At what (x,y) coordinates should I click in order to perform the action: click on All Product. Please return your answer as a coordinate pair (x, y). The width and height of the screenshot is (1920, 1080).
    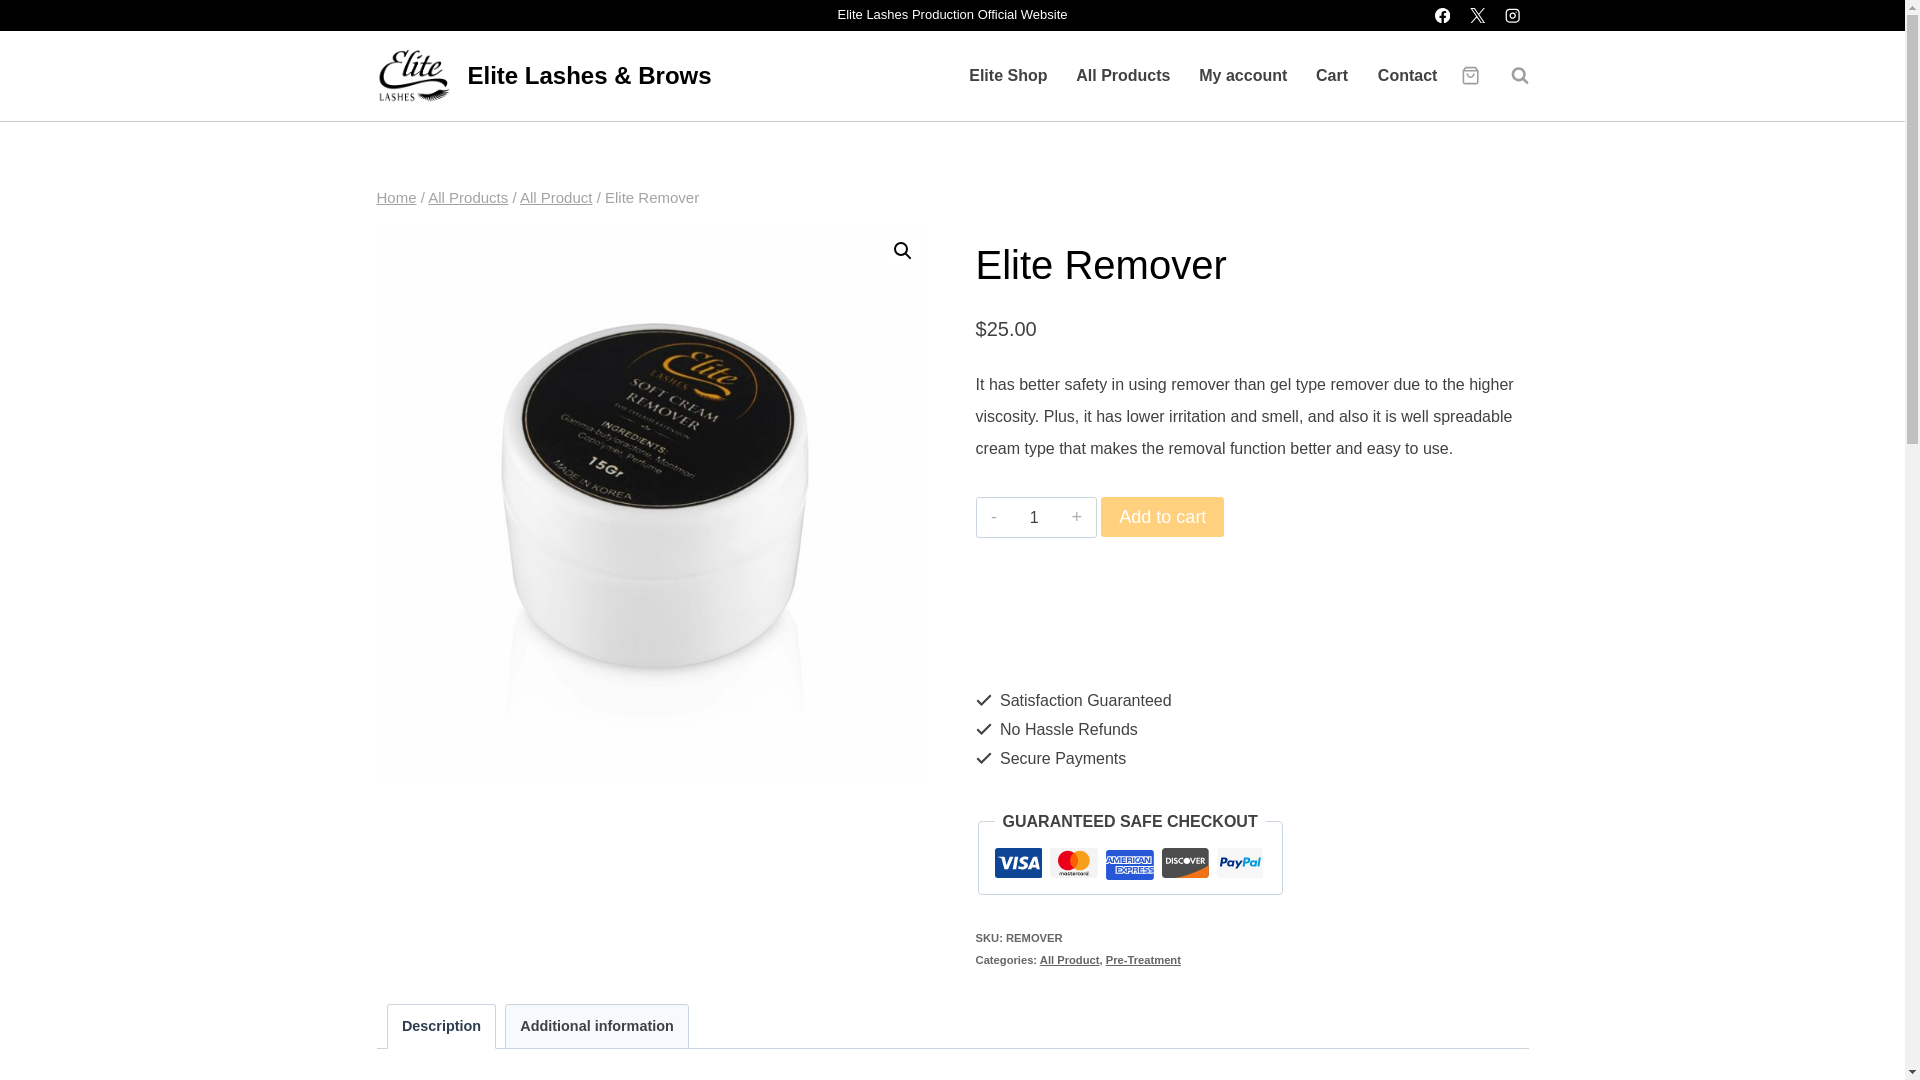
    Looking at the image, I should click on (556, 198).